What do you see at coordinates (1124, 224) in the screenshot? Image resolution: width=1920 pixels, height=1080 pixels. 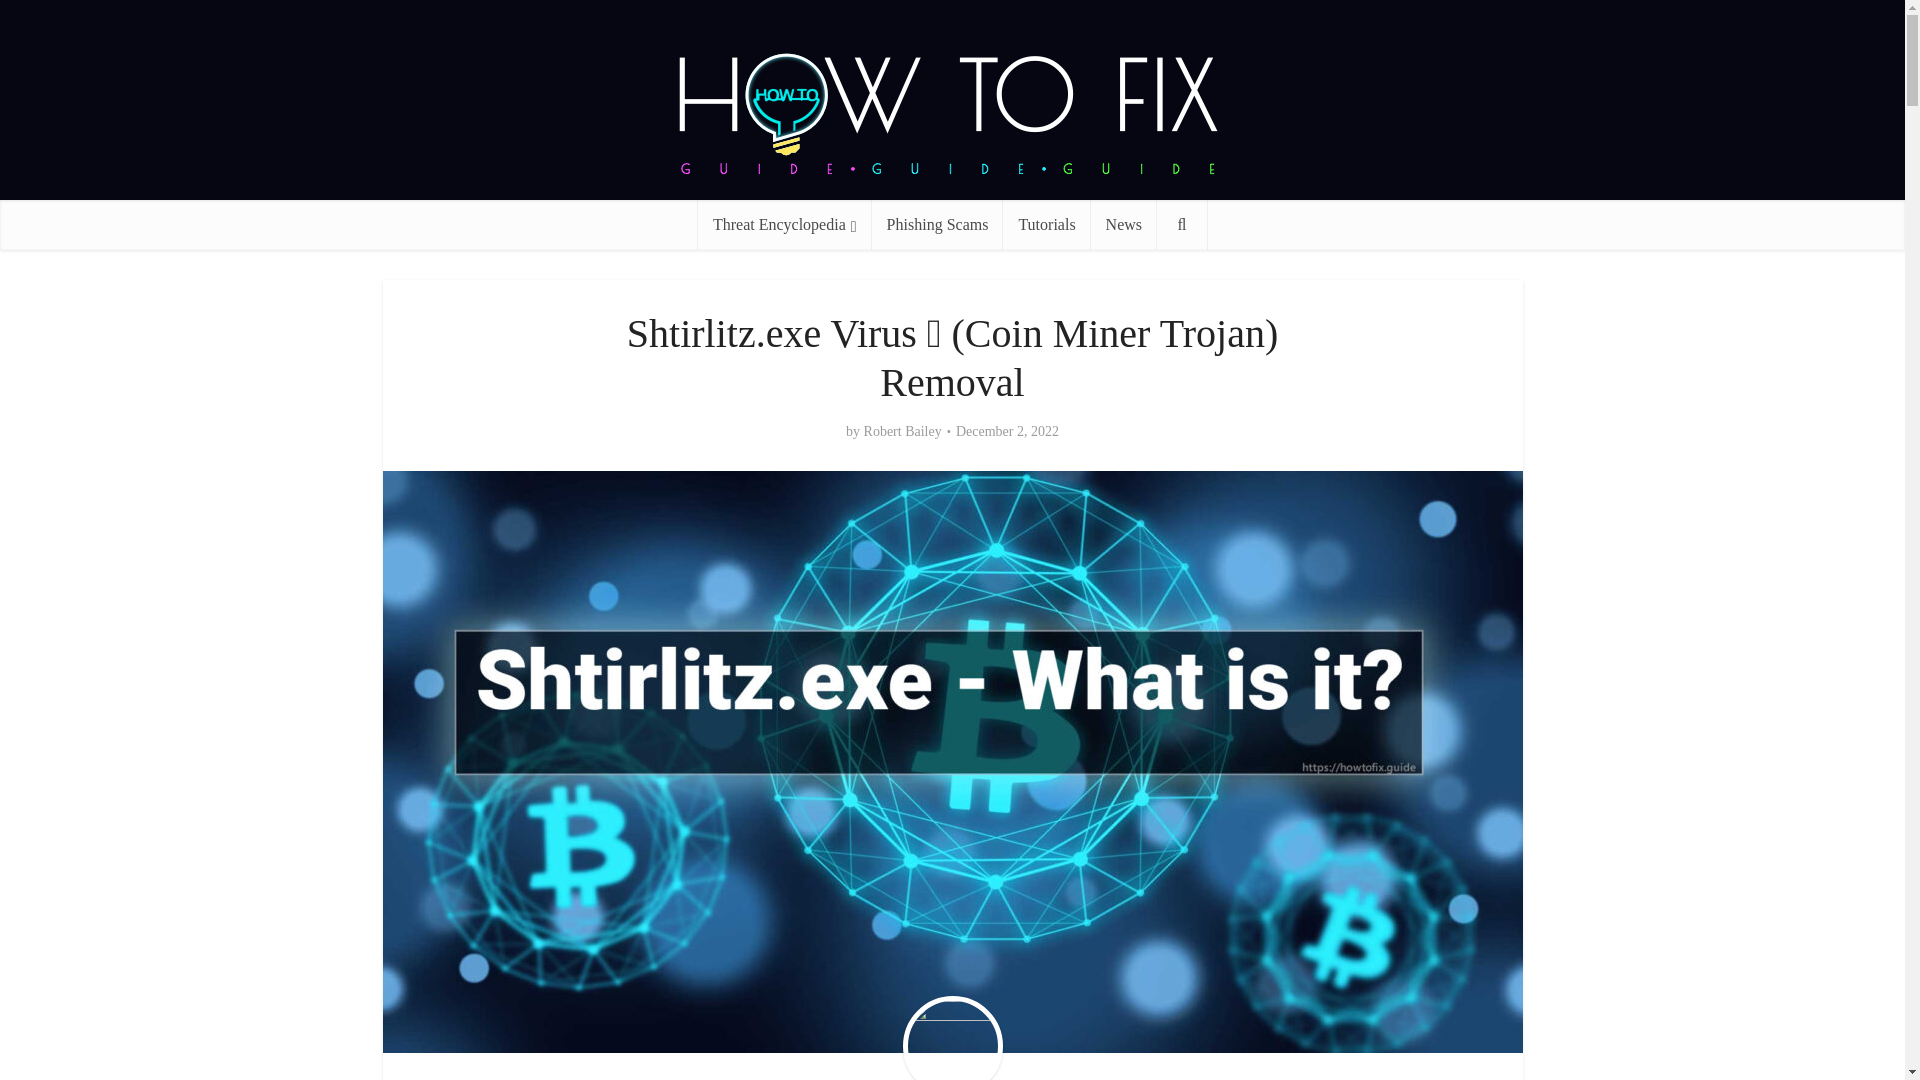 I see `News` at bounding box center [1124, 224].